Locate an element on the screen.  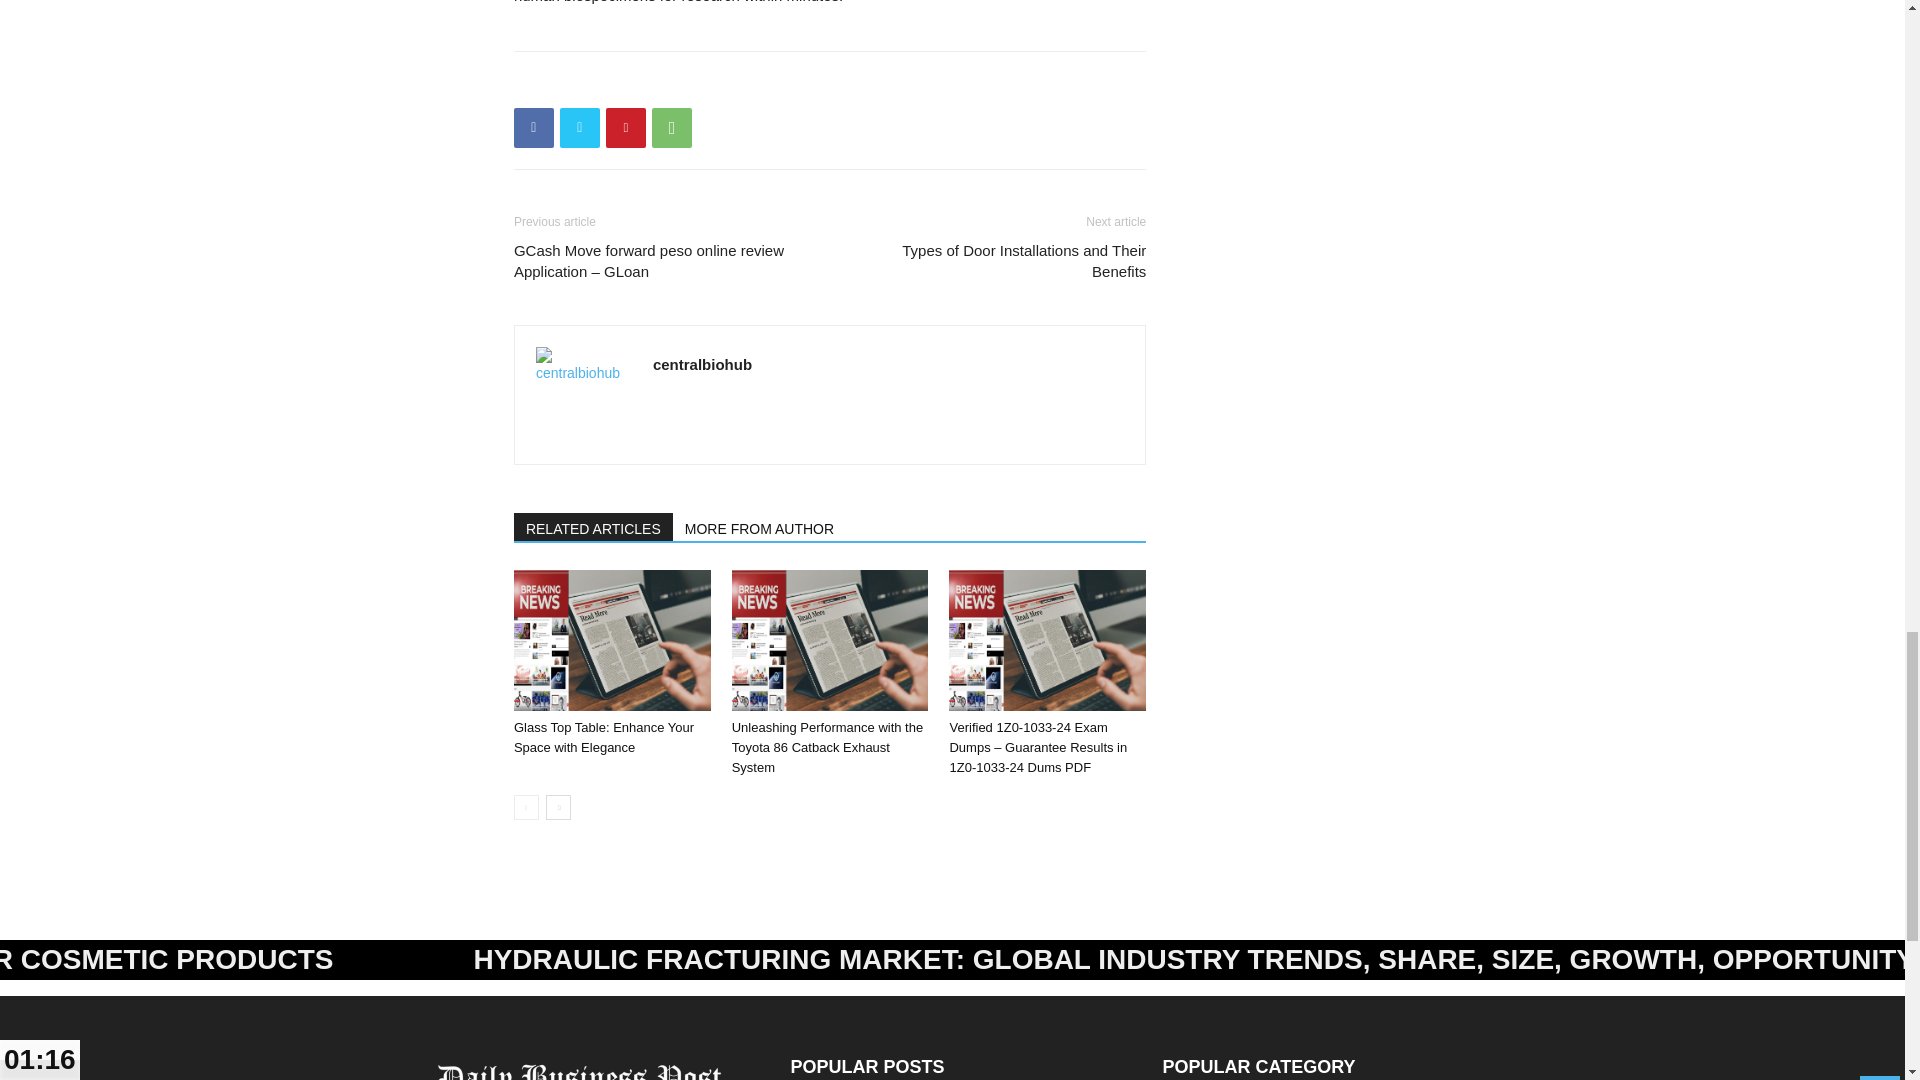
bottomFacebookLike is located at coordinates (664, 83).